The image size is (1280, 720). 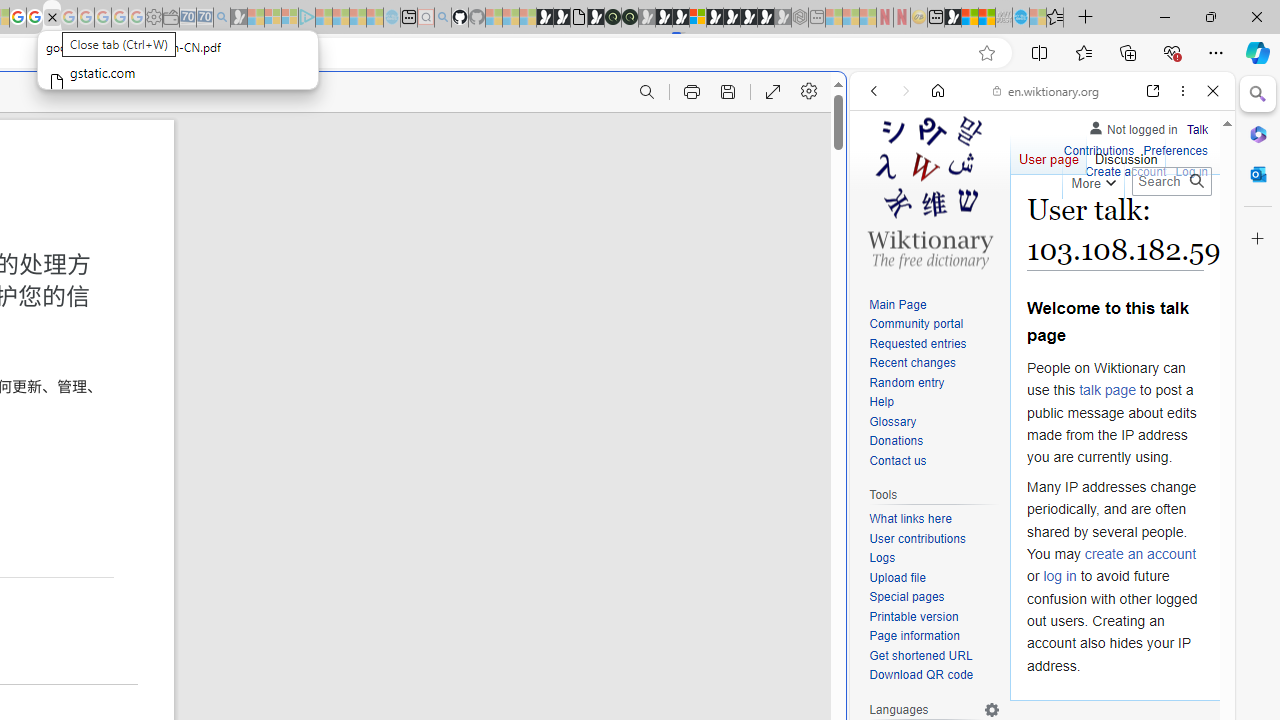 I want to click on Contact us, so click(x=898, y=460).